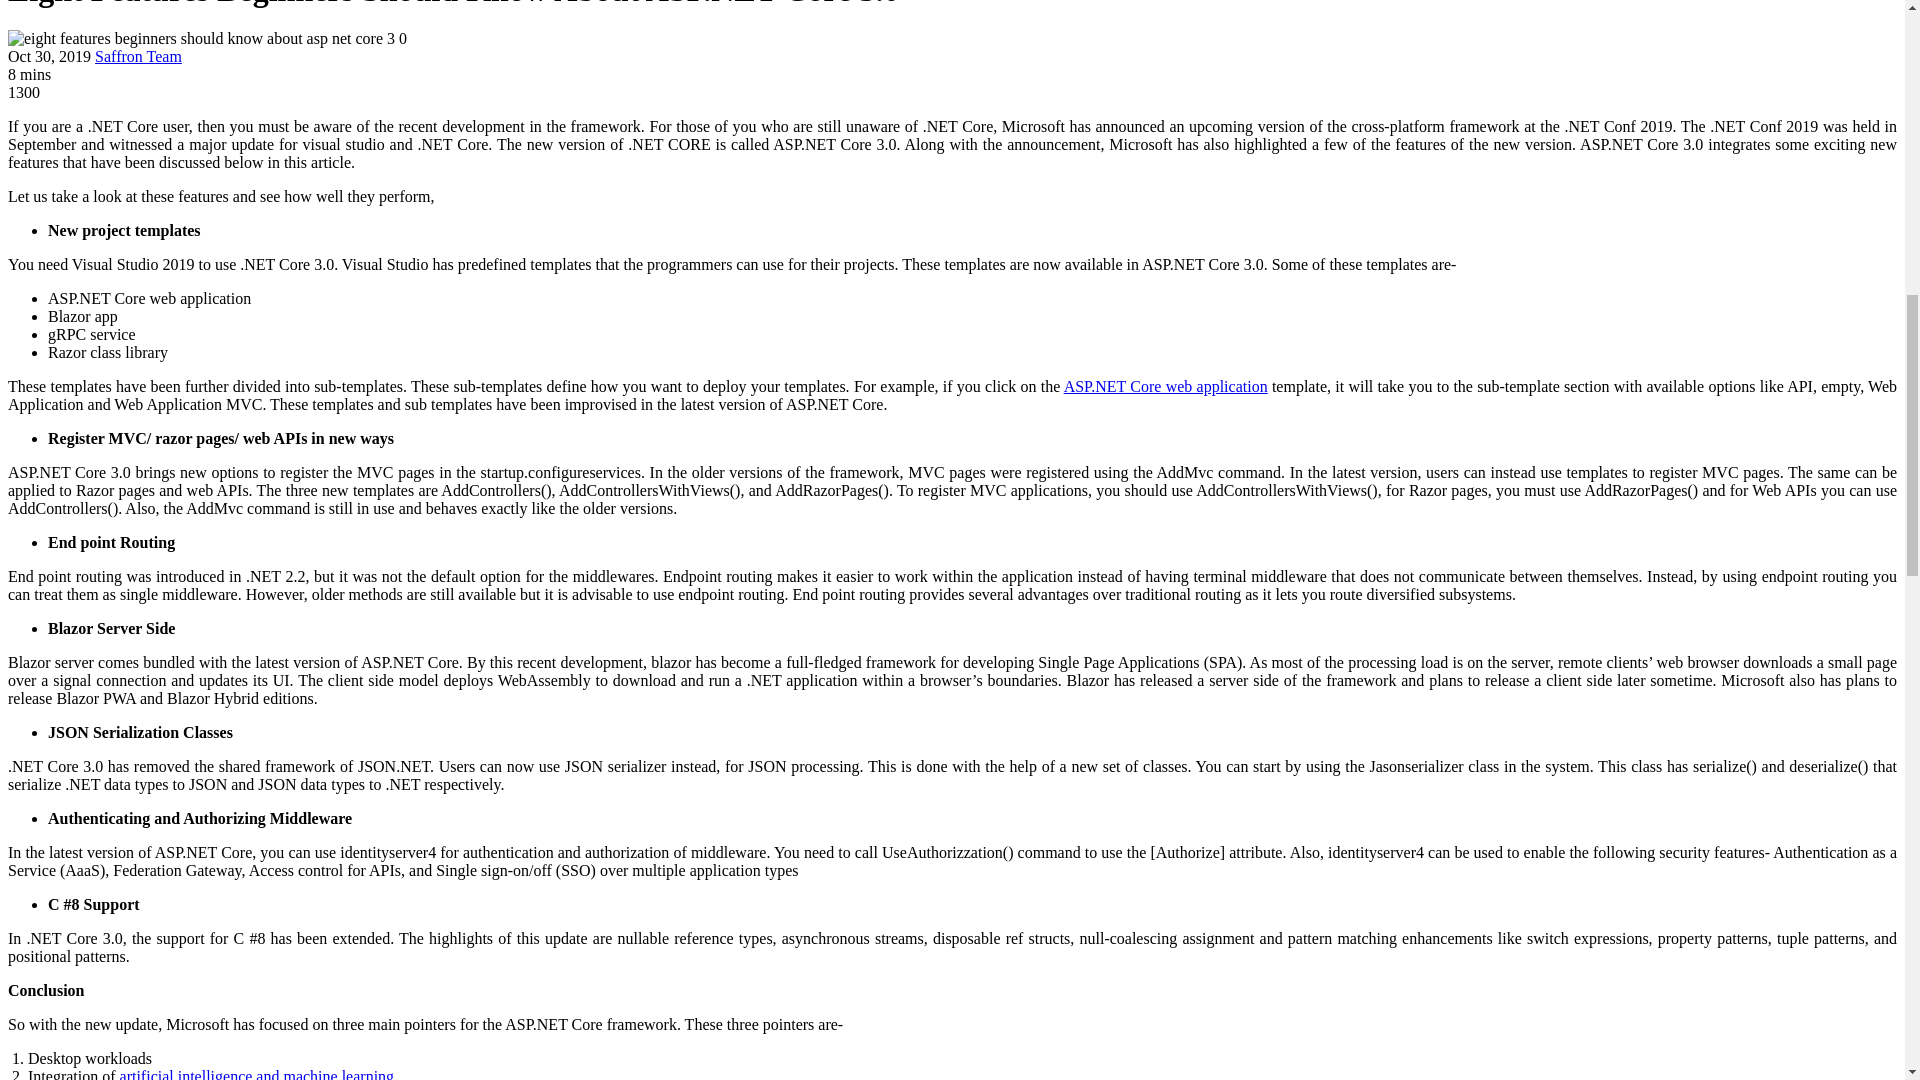 The height and width of the screenshot is (1080, 1920). I want to click on artificial intelligence and machine learning, so click(257, 1074).